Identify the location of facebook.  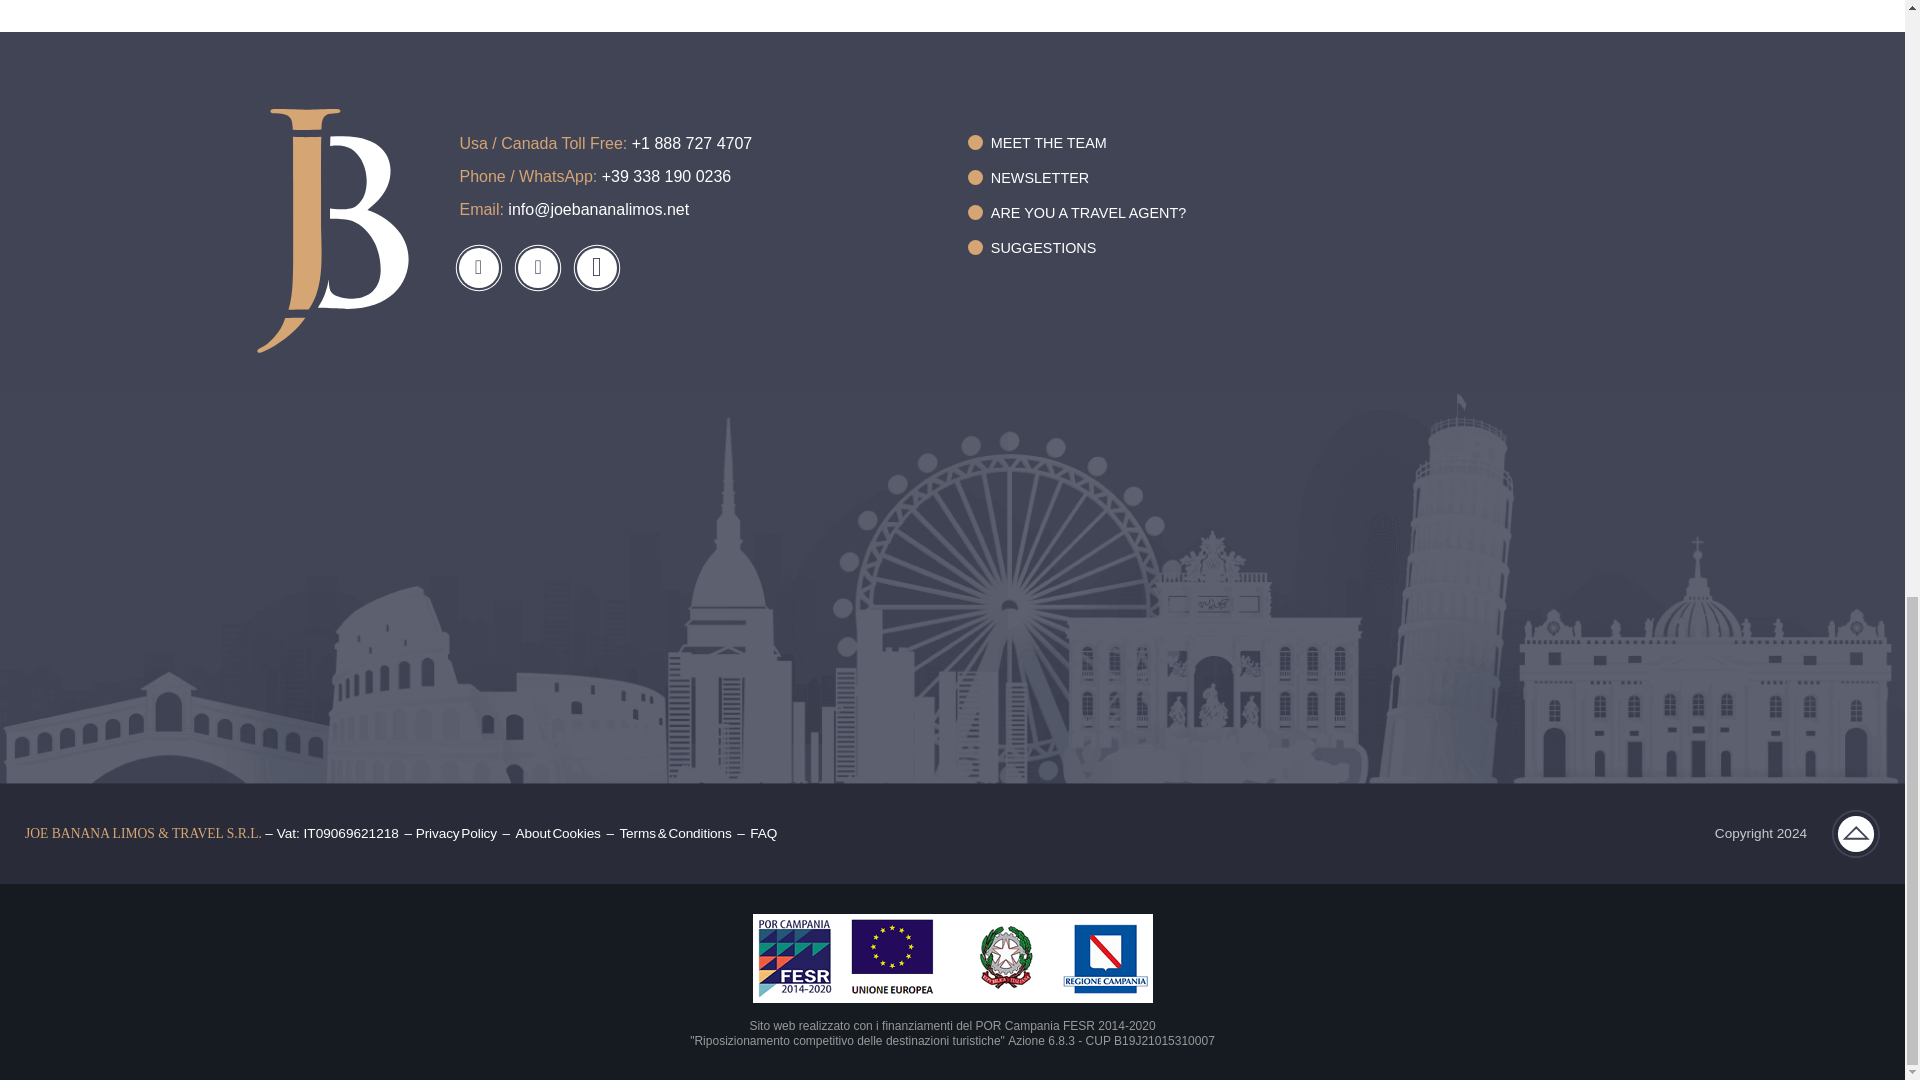
(478, 268).